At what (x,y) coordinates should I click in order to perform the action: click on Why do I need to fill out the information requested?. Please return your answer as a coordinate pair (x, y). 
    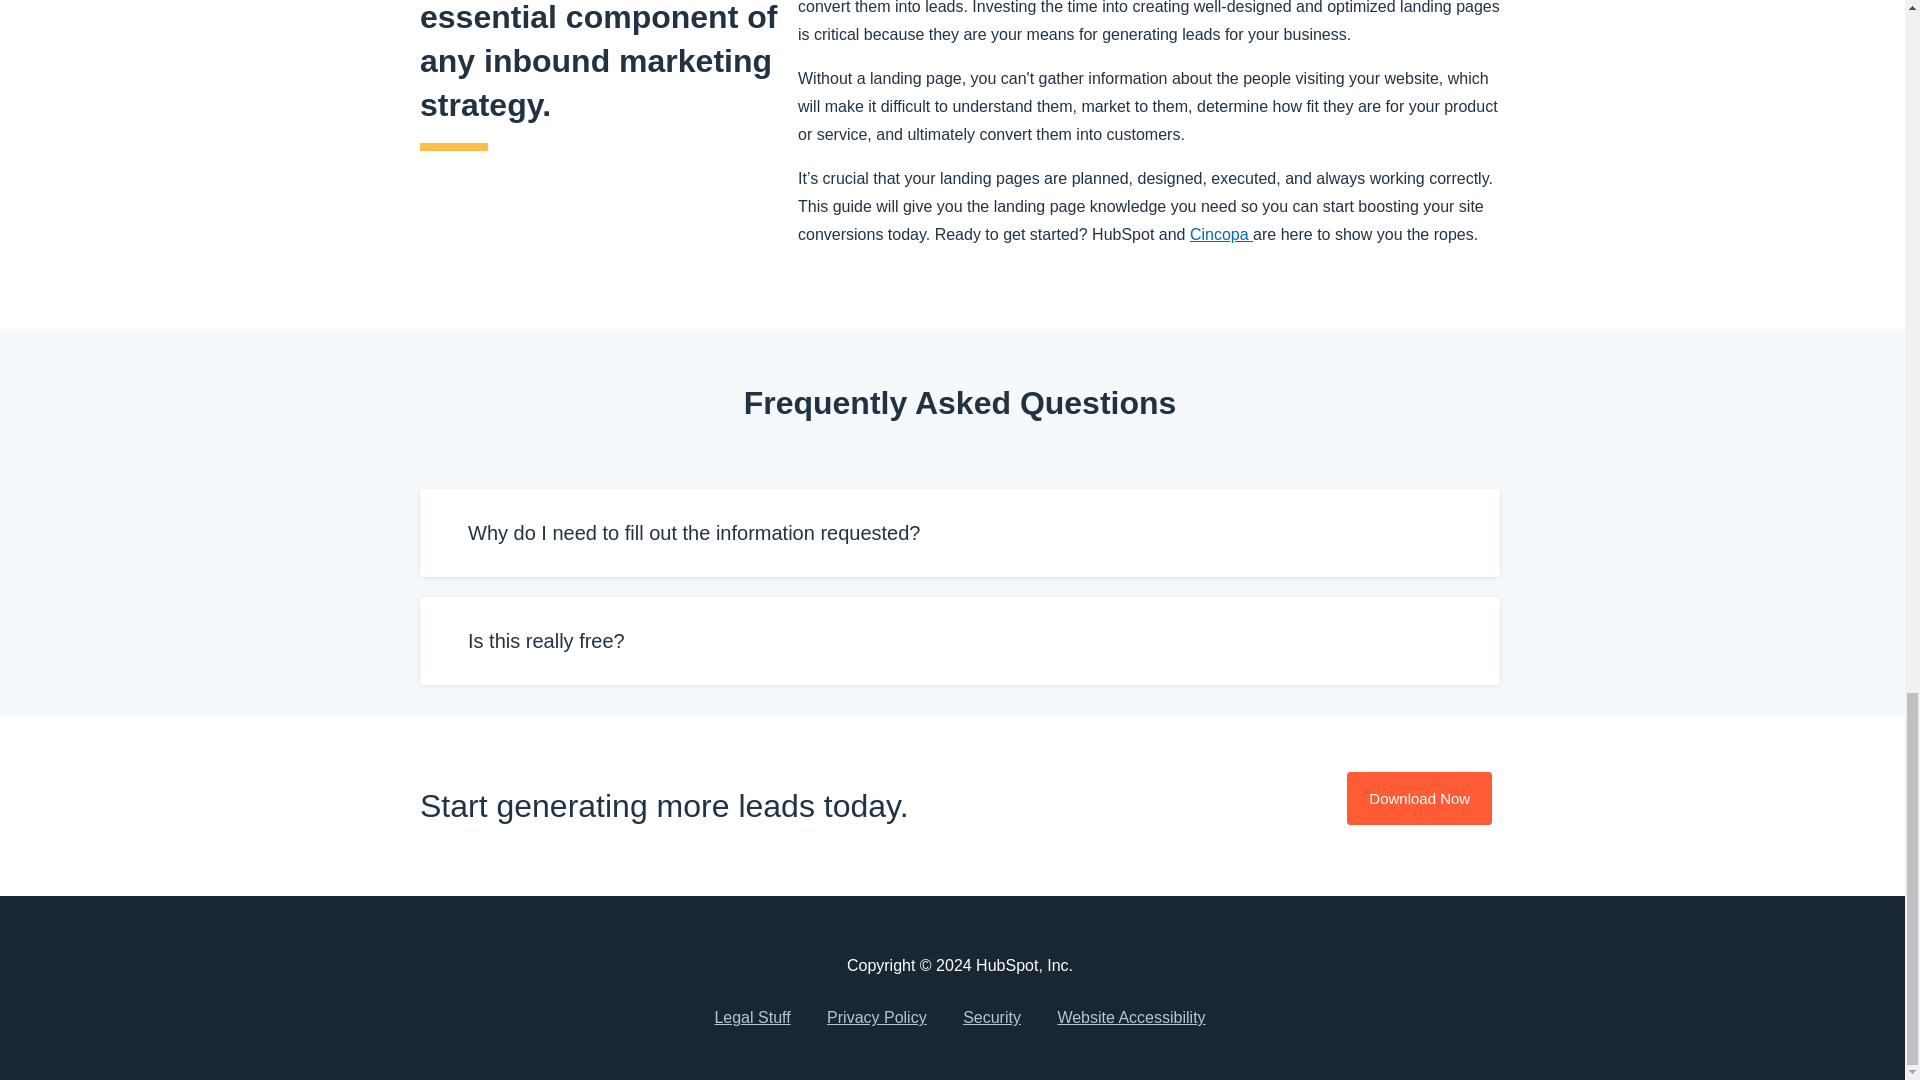
    Looking at the image, I should click on (960, 532).